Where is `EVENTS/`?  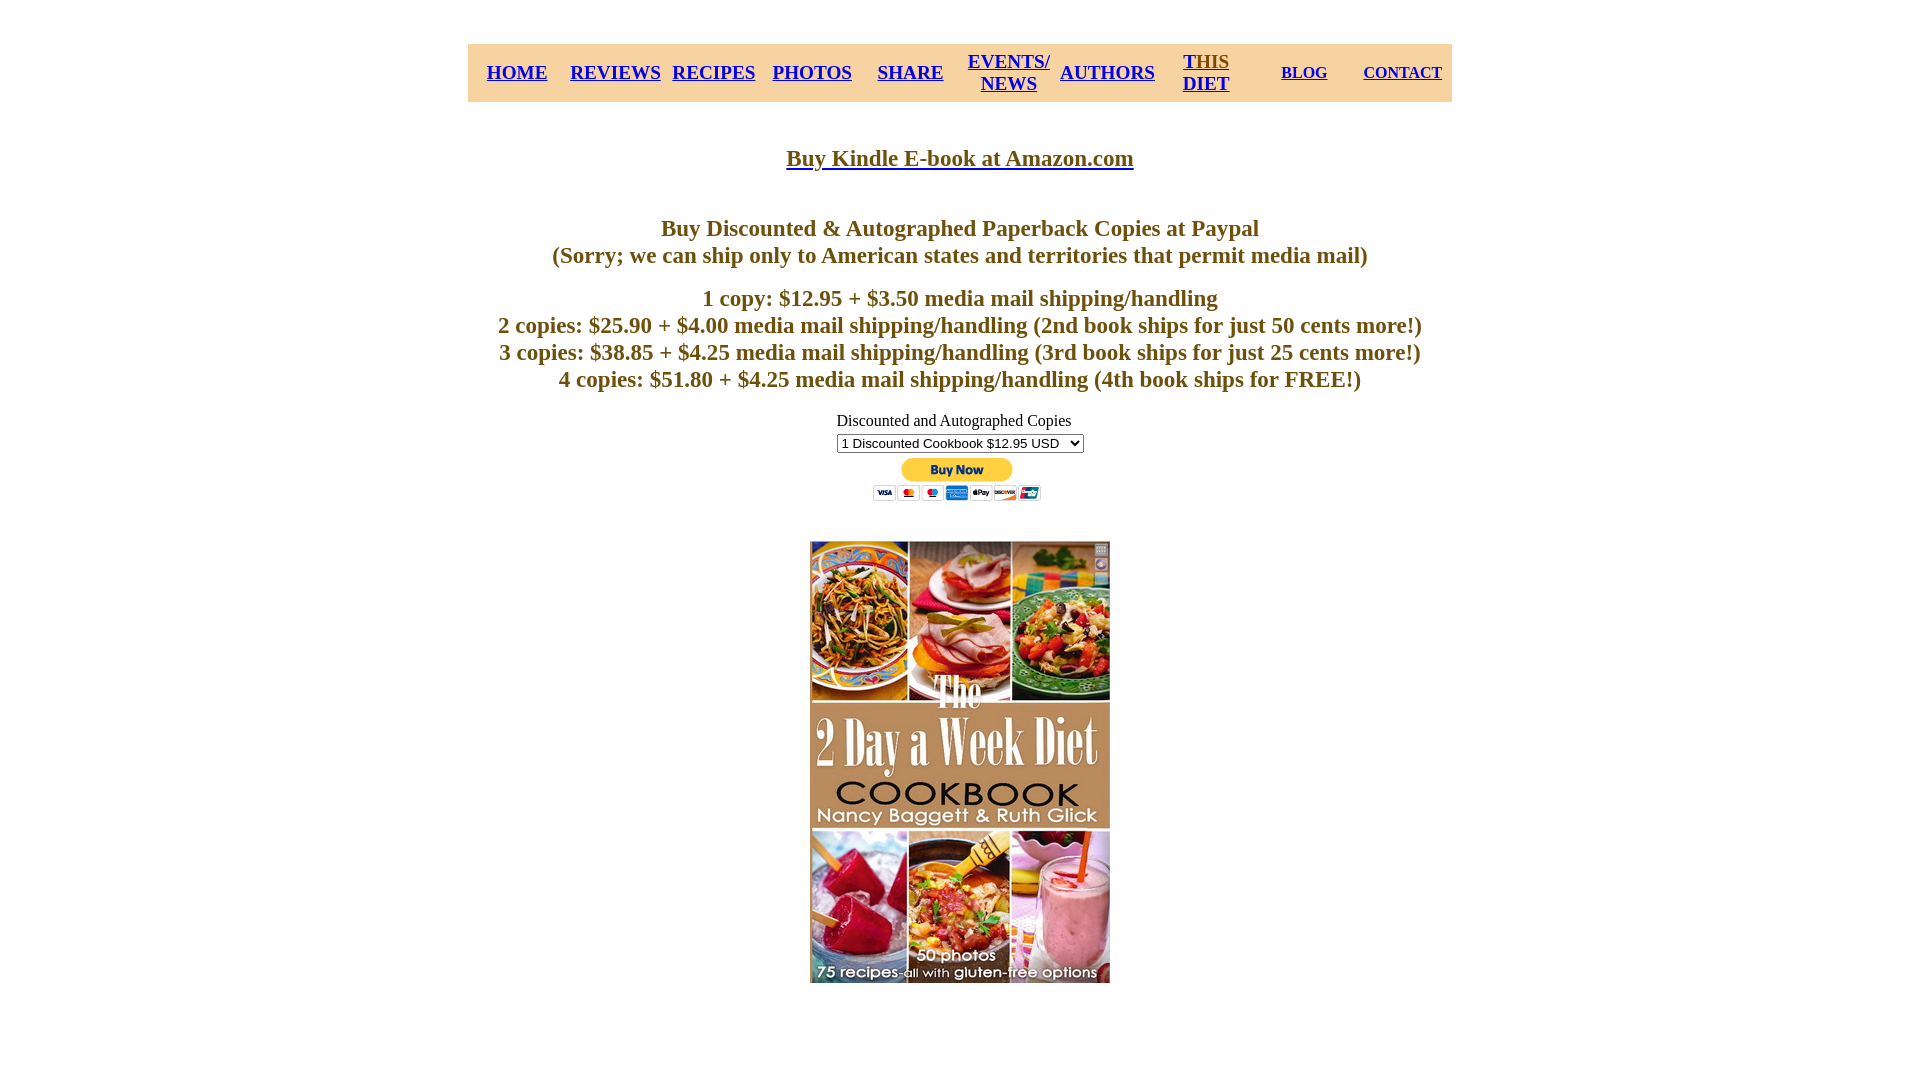
EVENTS/ is located at coordinates (1009, 62).